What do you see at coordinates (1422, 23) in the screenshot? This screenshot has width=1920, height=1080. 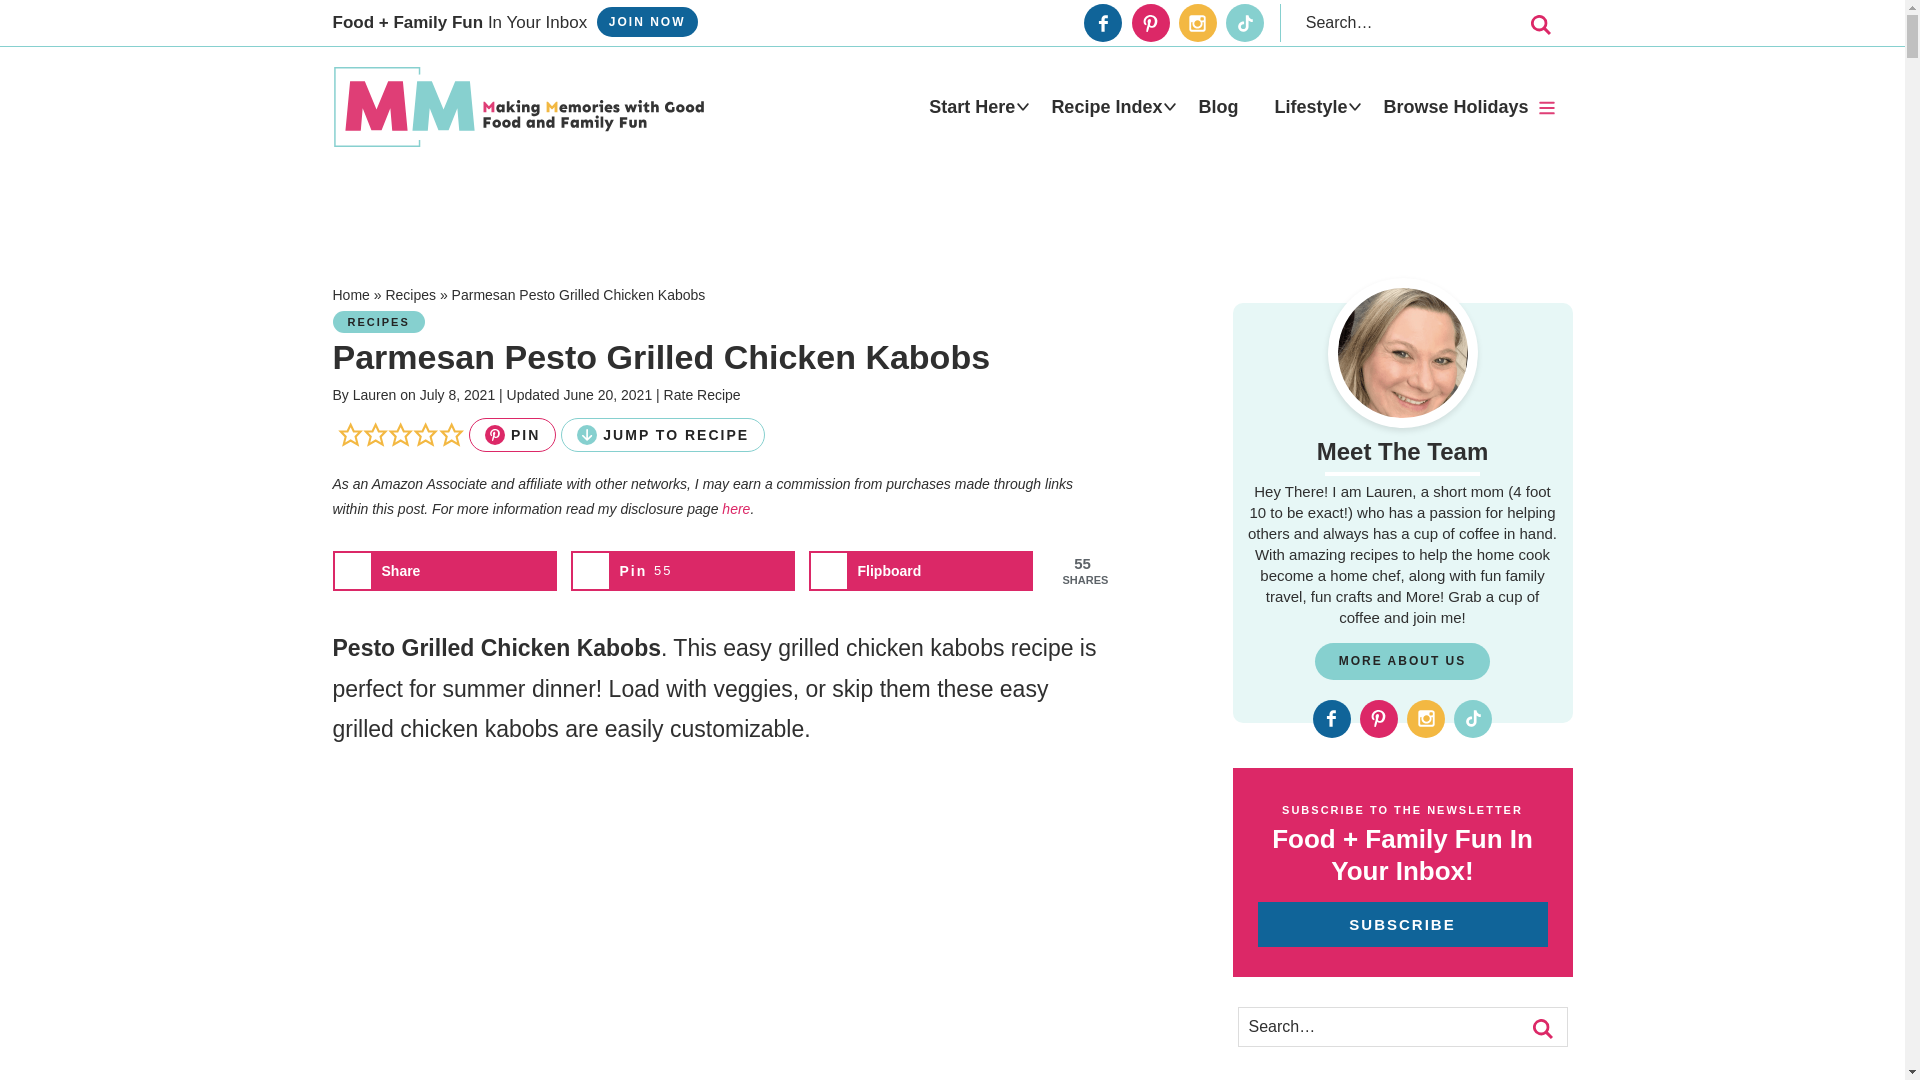 I see `Search for` at bounding box center [1422, 23].